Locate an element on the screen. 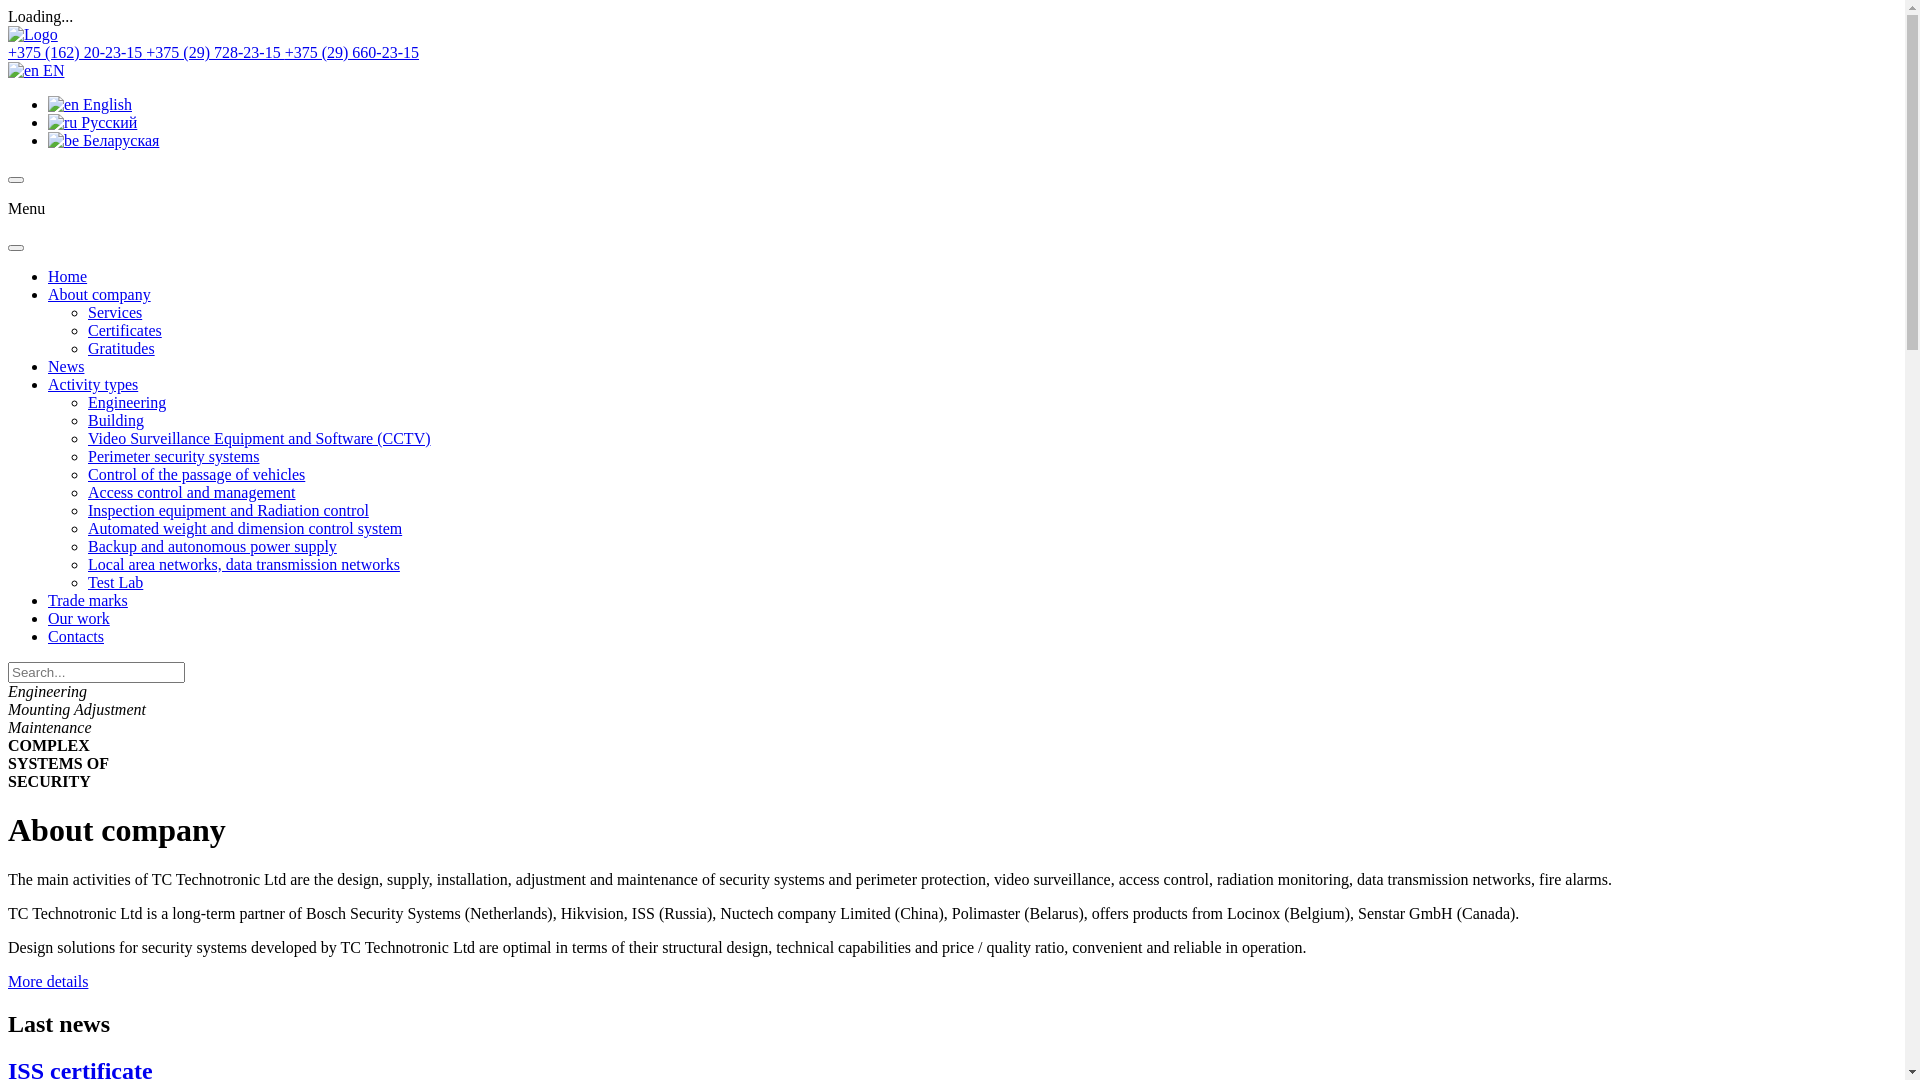  Local area networks, data transmission networks is located at coordinates (244, 564).